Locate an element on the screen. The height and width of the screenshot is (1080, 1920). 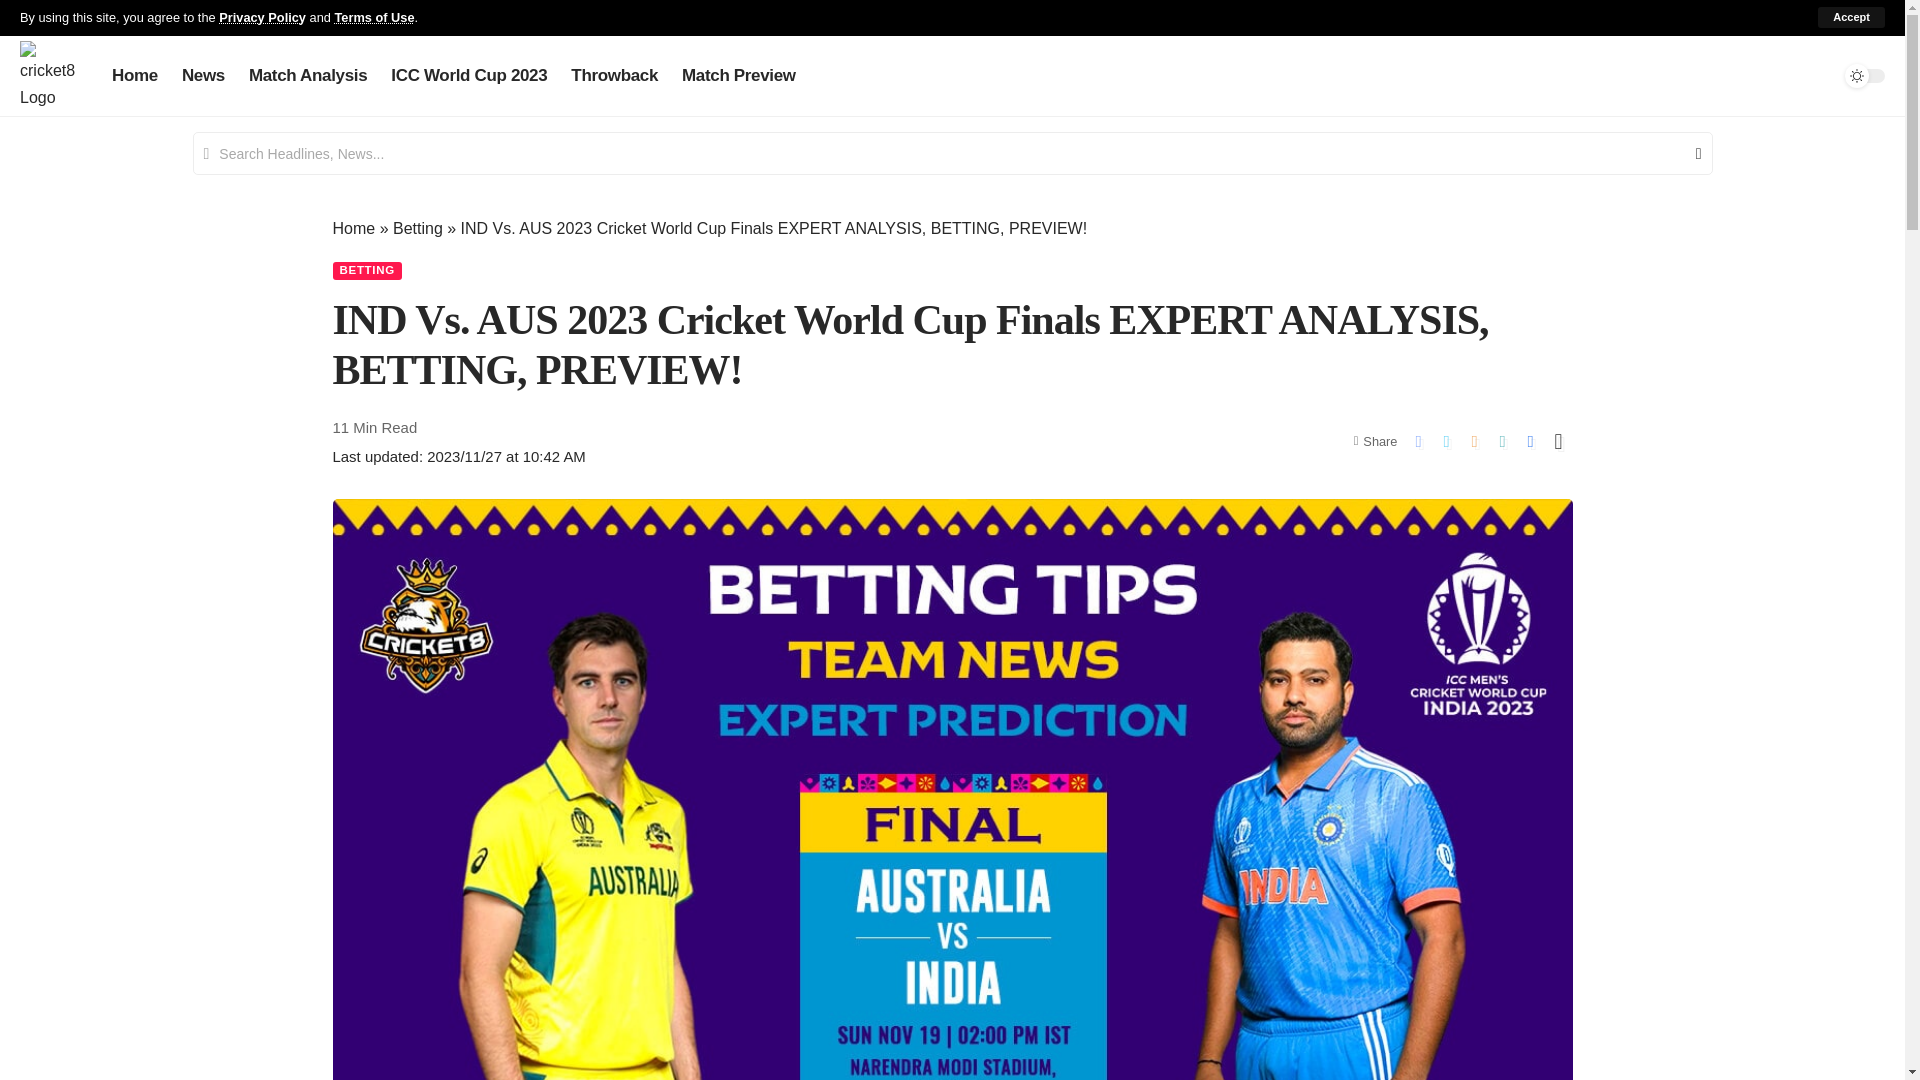
BETTING is located at coordinates (366, 270).